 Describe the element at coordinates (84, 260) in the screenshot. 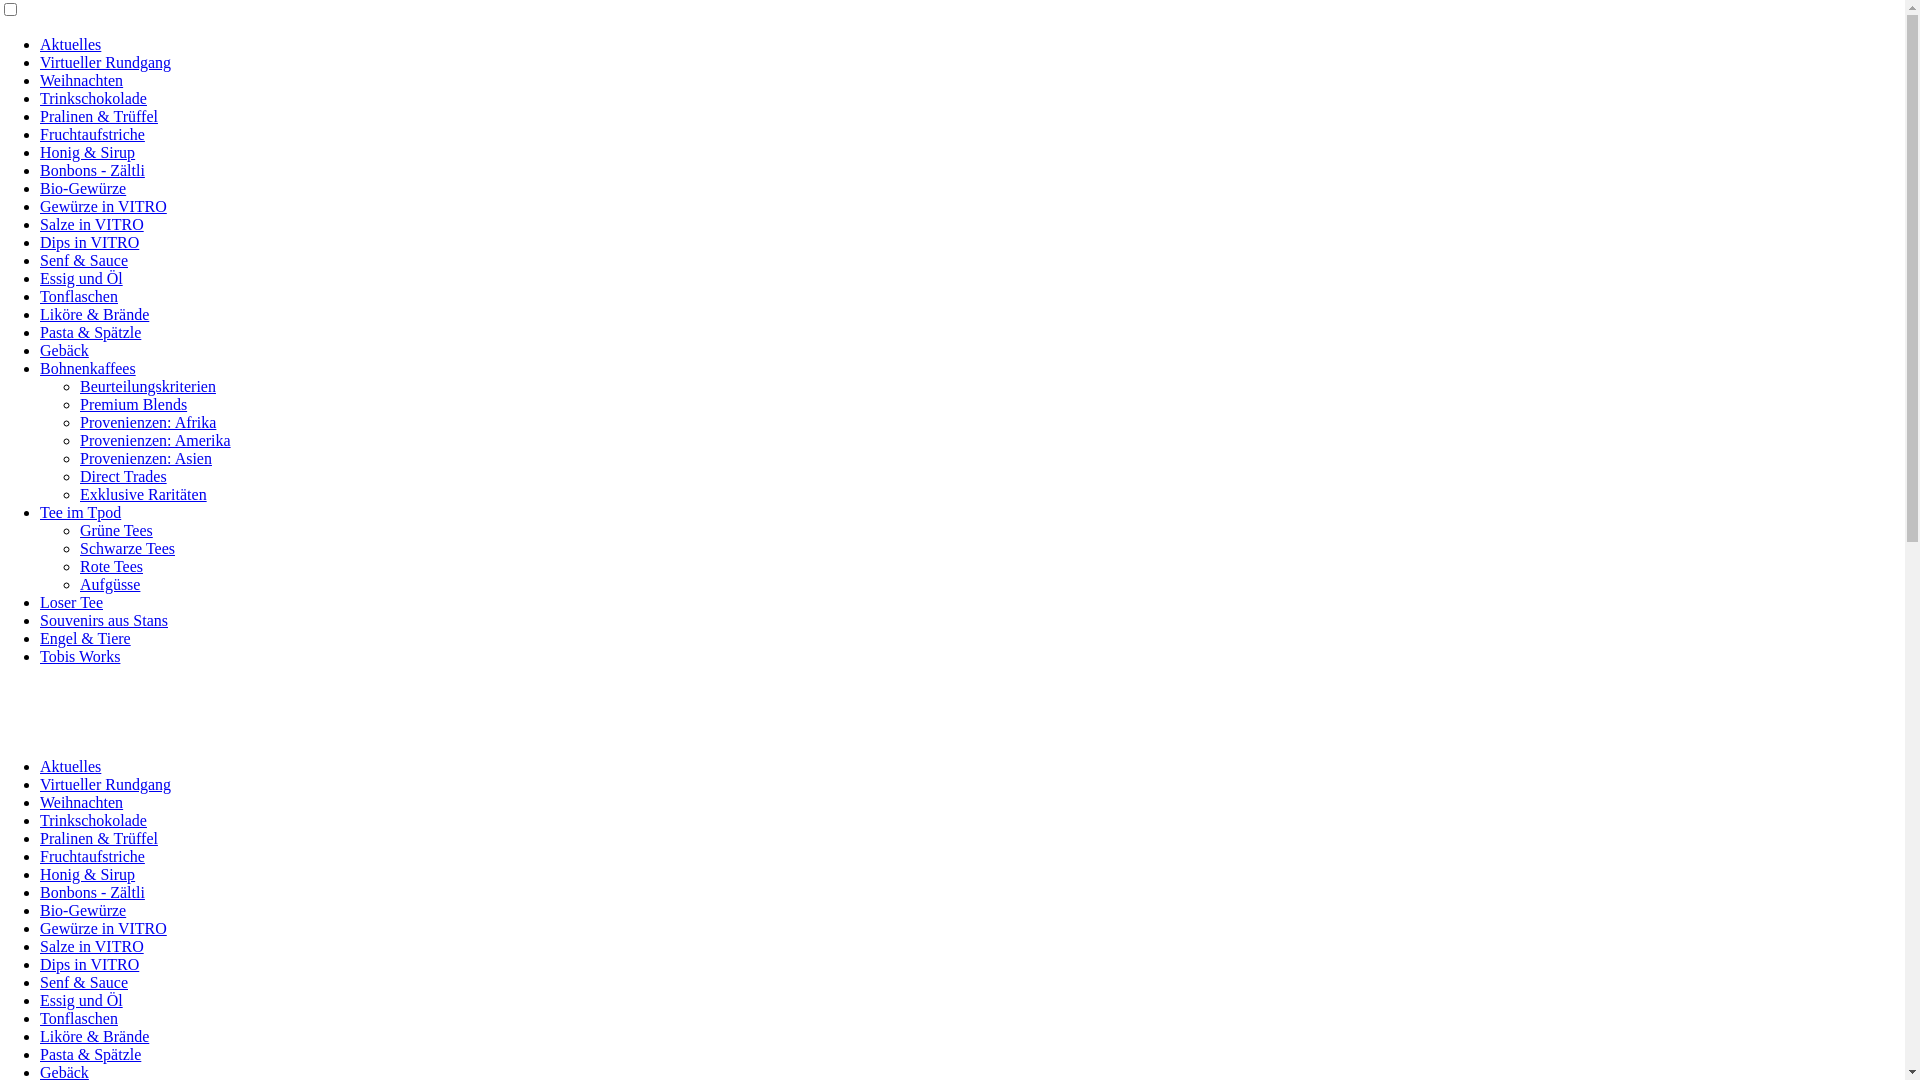

I see `Senf & Sauce` at that location.